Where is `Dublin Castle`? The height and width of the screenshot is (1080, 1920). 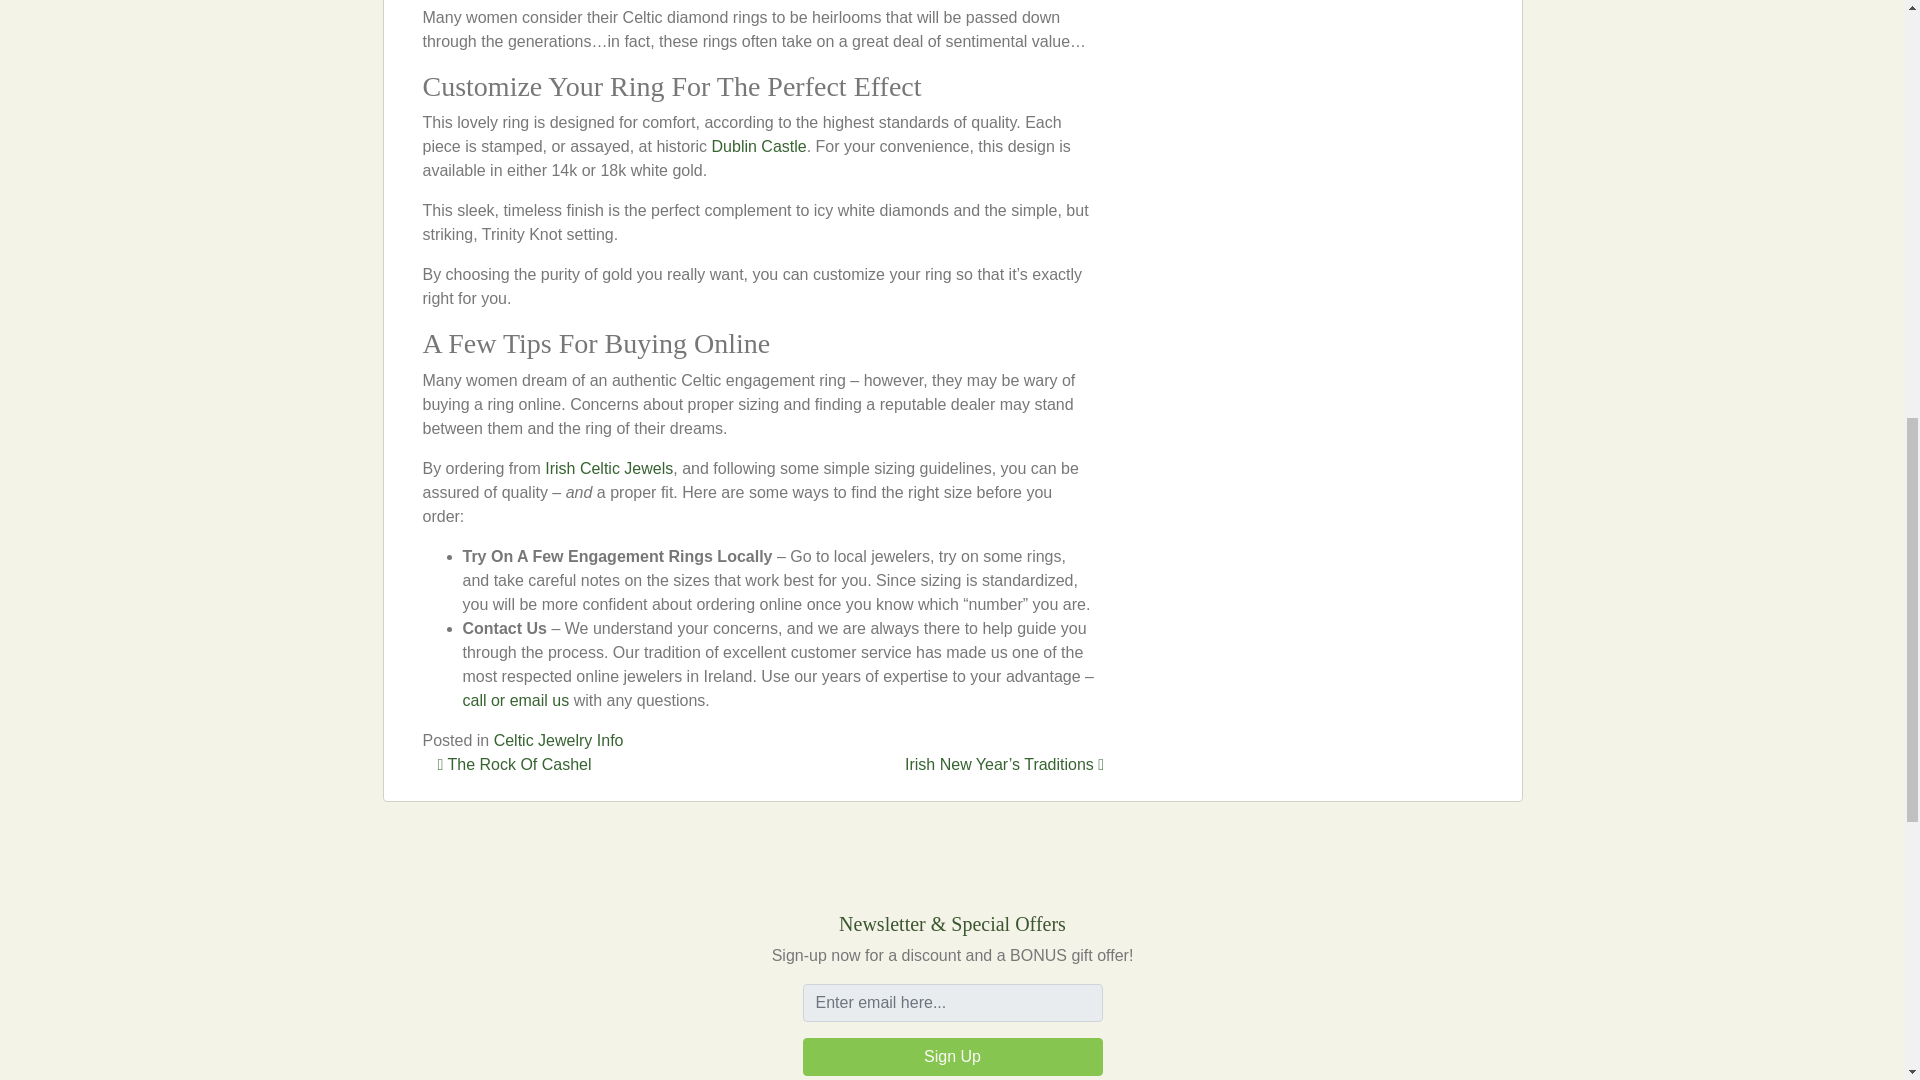
Dublin Castle is located at coordinates (759, 146).